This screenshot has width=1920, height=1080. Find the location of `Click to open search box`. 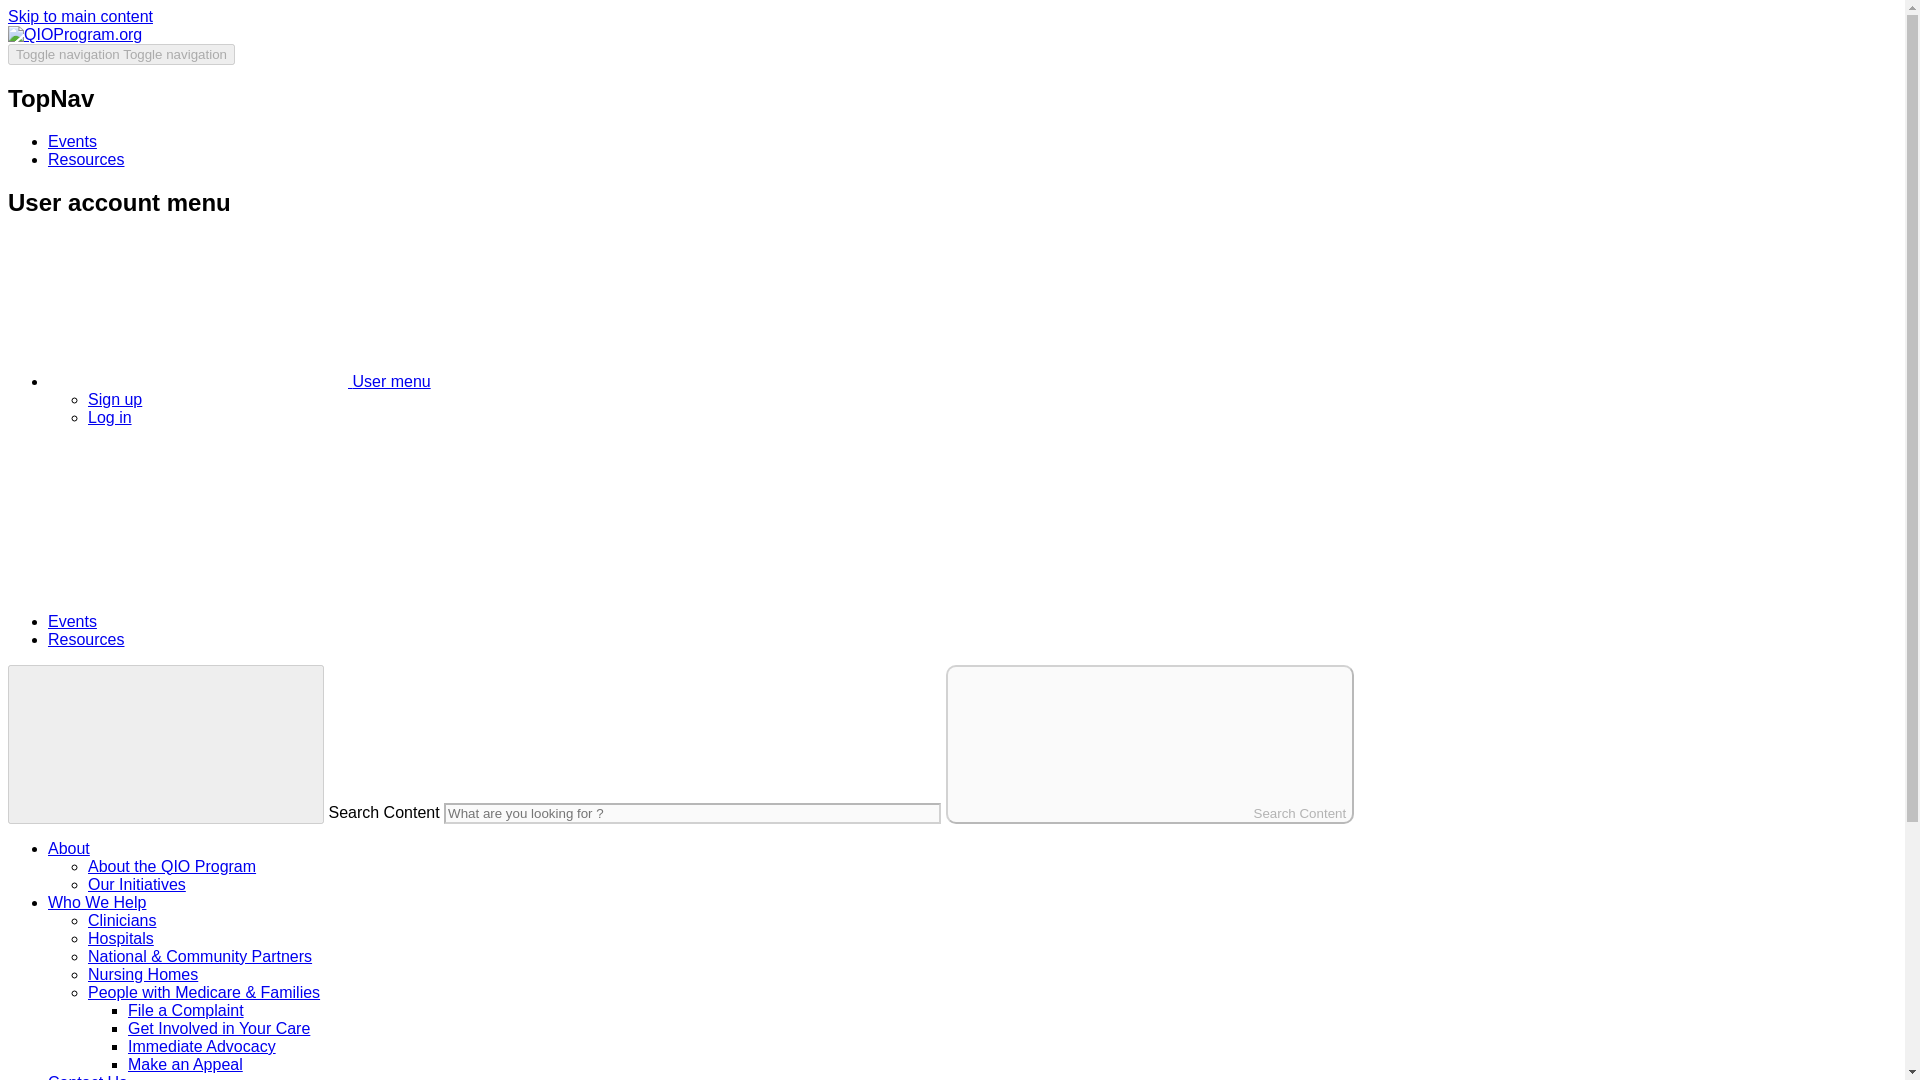

Click to open search box is located at coordinates (157, 587).